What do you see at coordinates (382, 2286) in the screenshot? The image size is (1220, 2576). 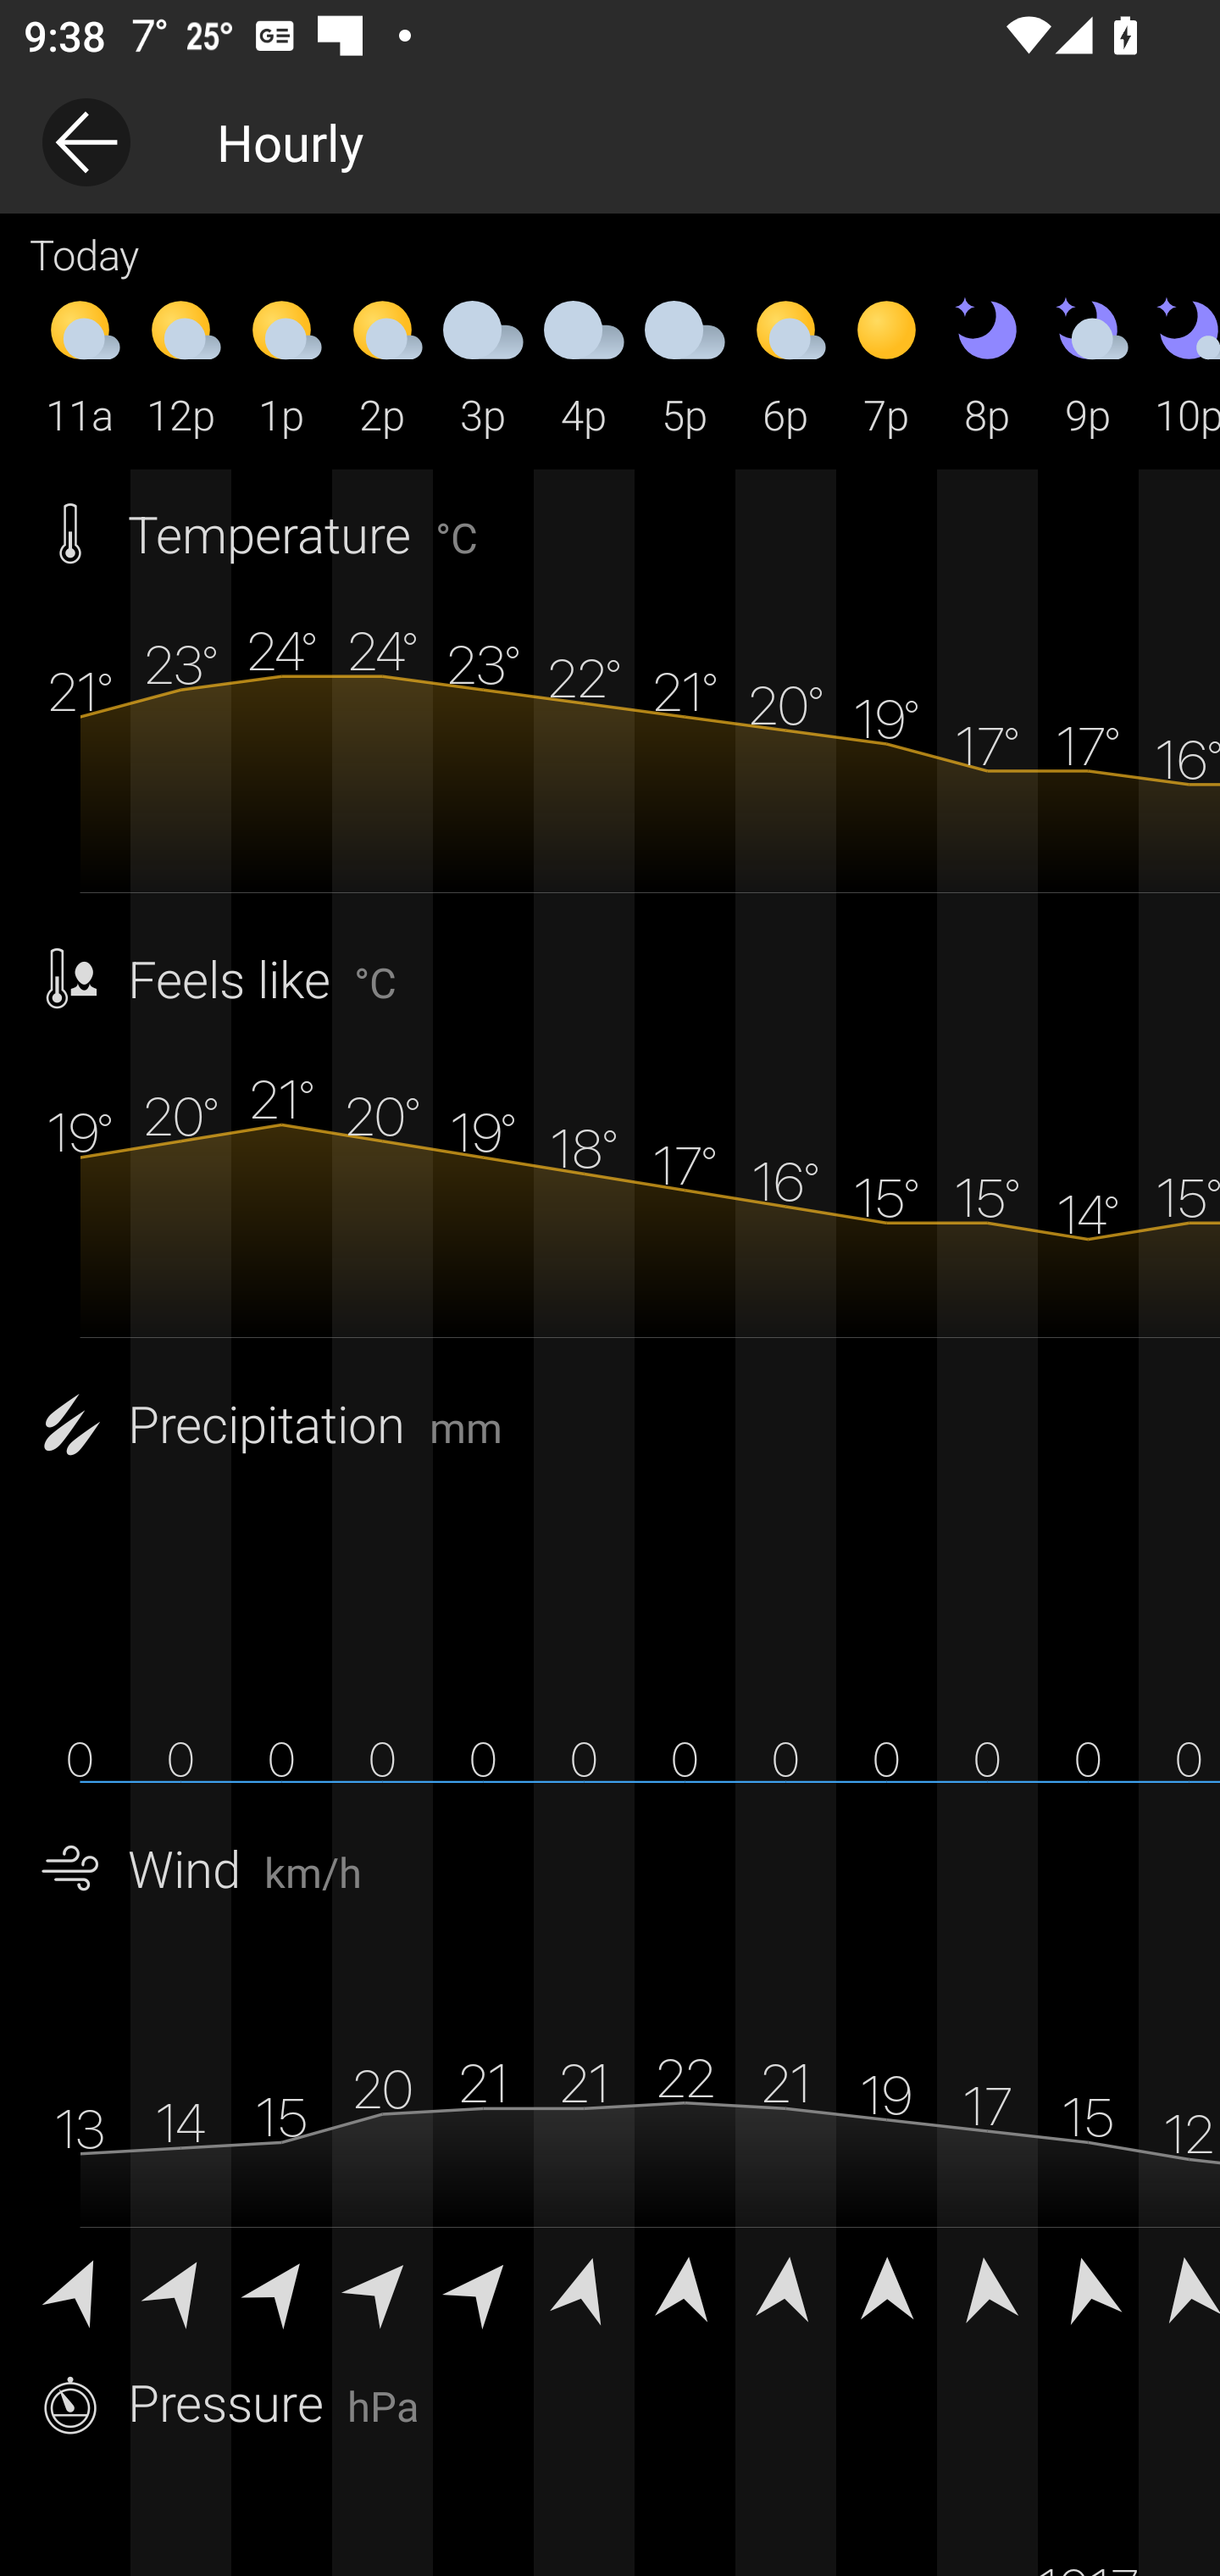 I see `` at bounding box center [382, 2286].